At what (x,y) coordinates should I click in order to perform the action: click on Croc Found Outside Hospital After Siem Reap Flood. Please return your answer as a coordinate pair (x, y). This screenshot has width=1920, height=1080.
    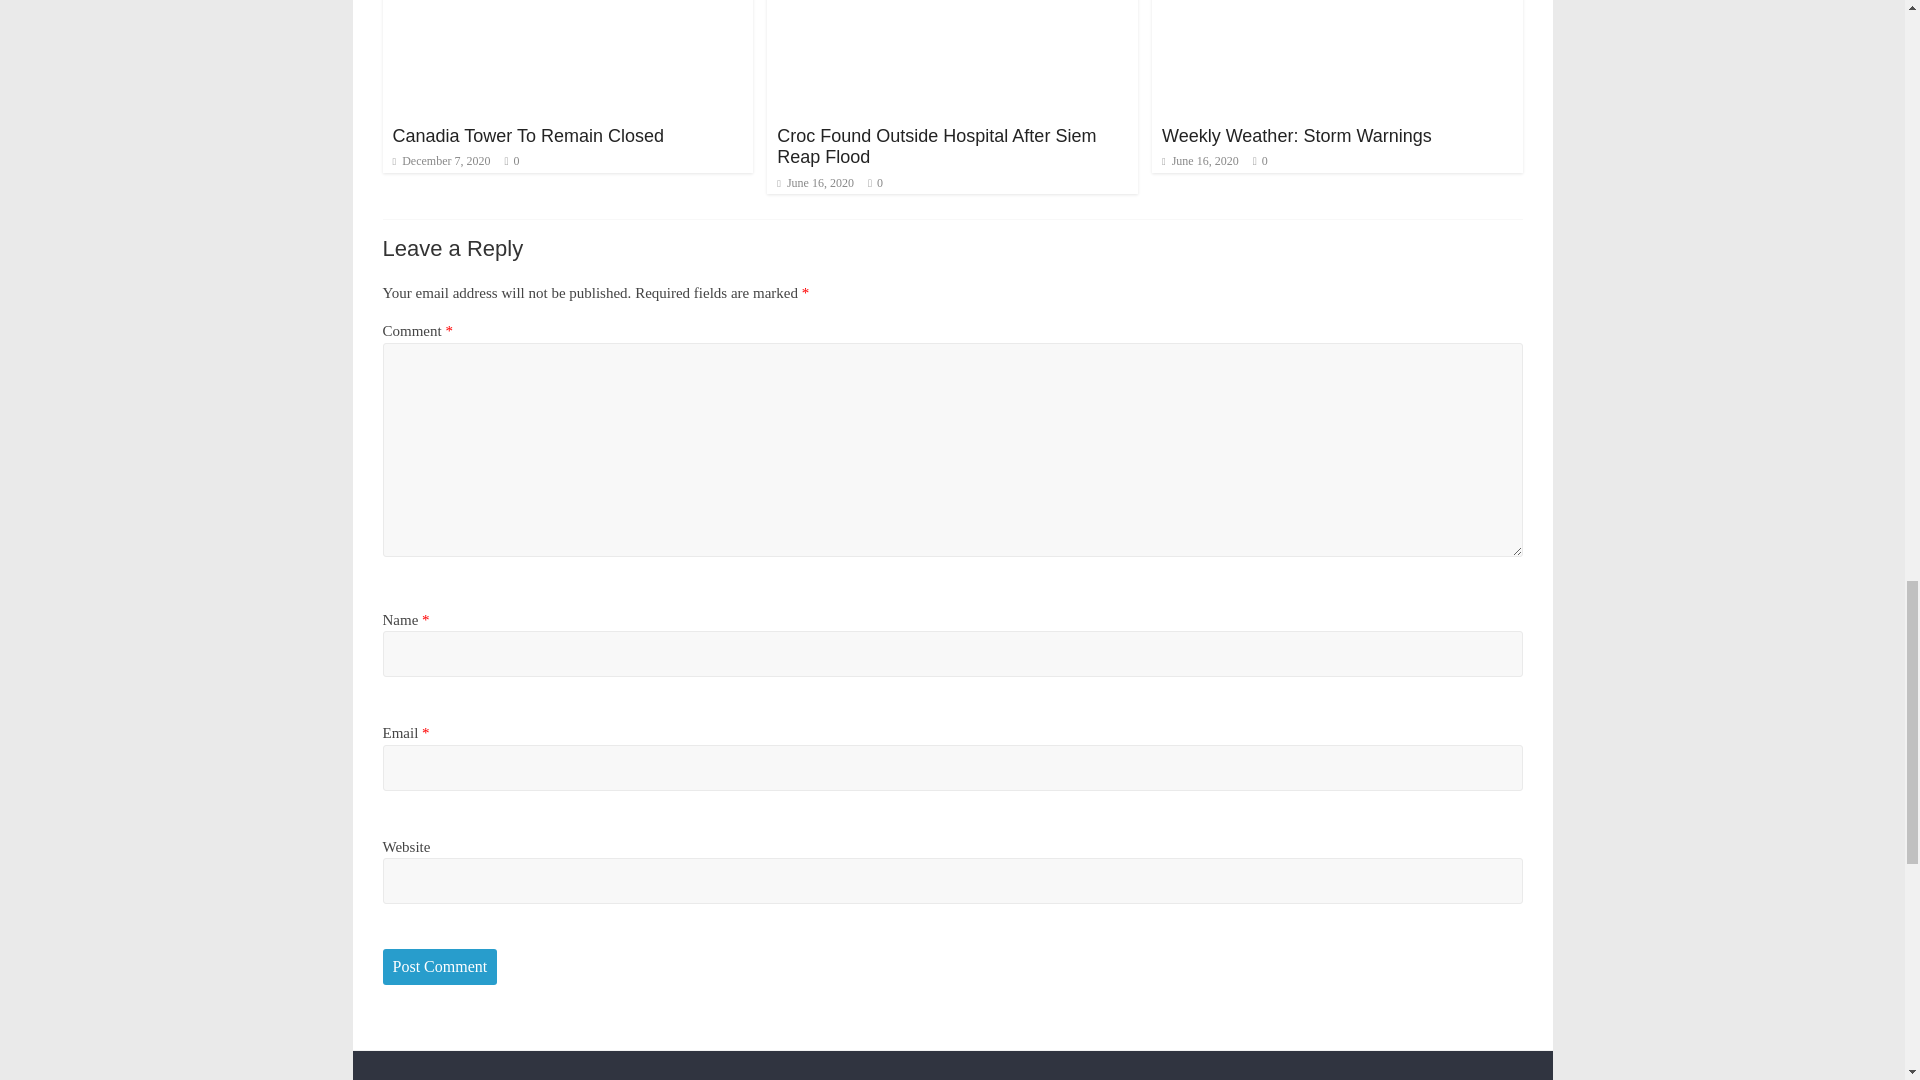
    Looking at the image, I should click on (936, 147).